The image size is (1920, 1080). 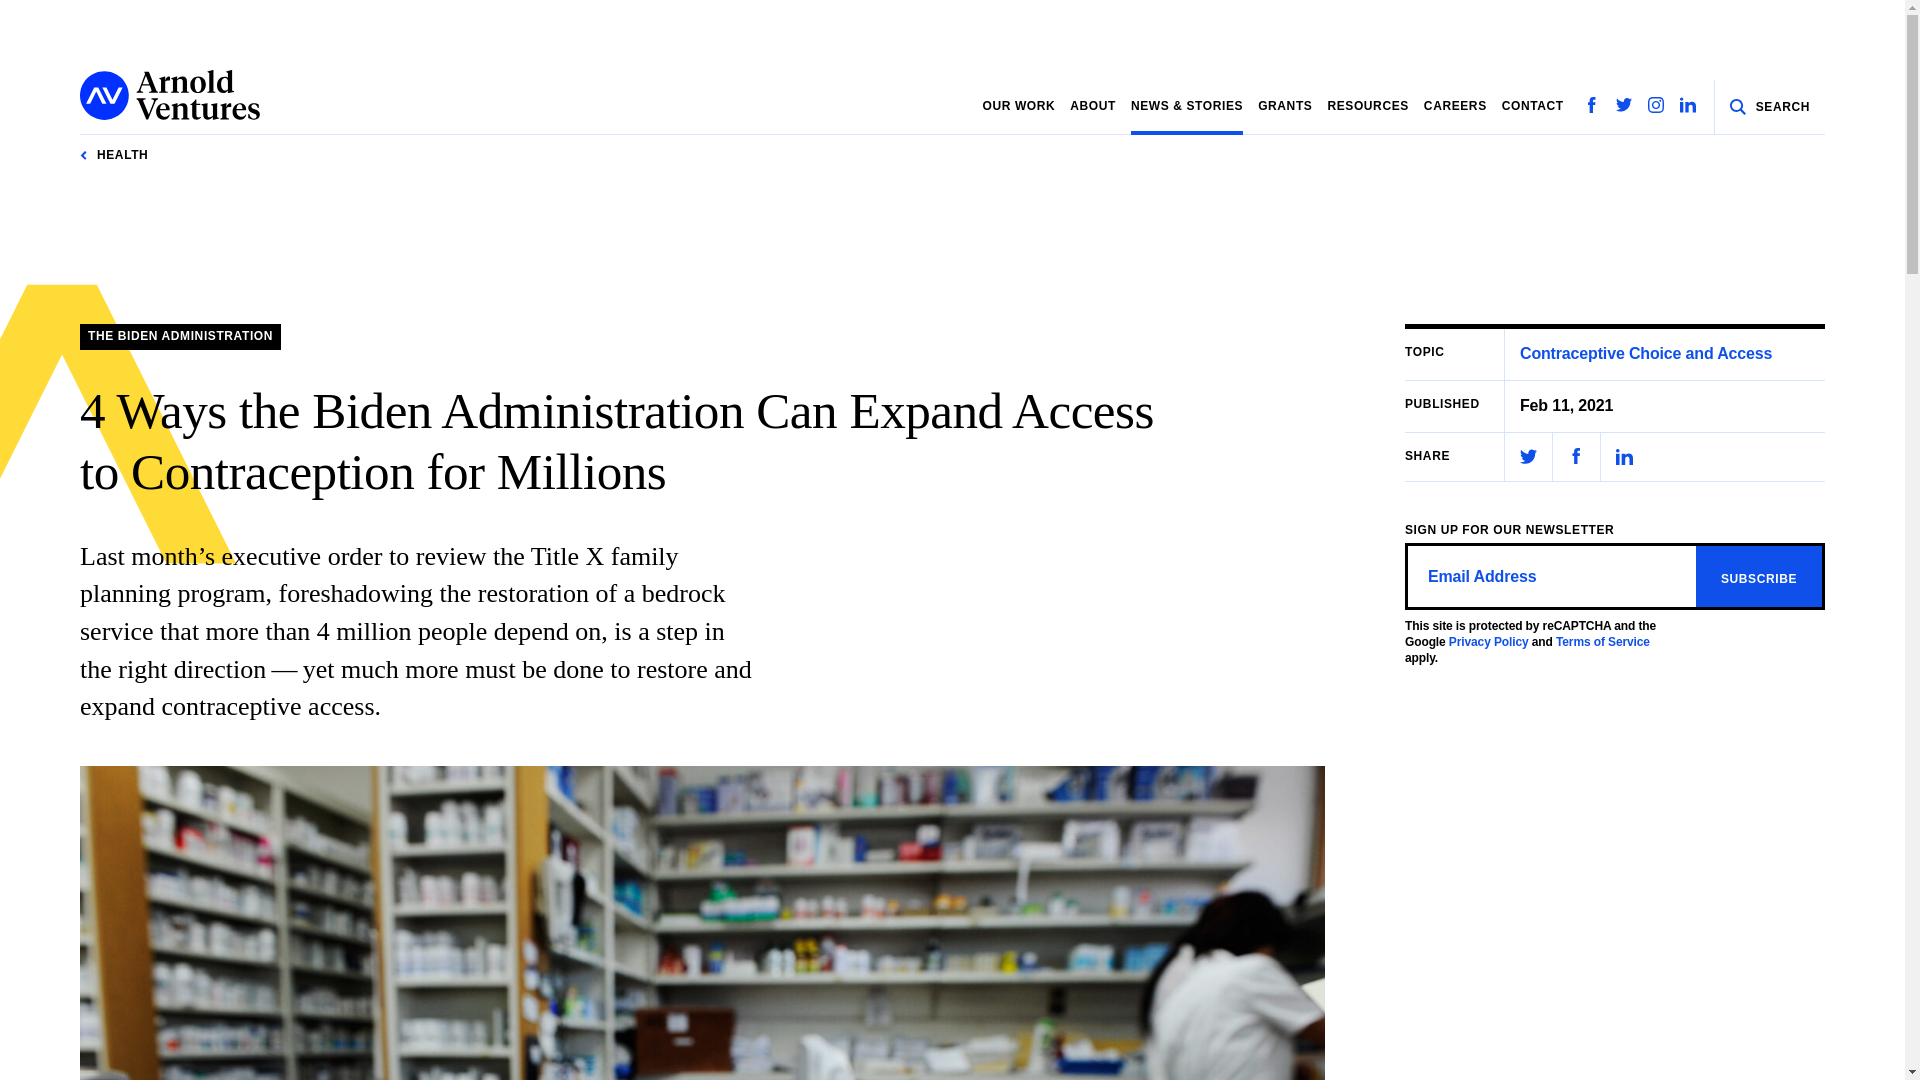 I want to click on CONTACT, so click(x=1532, y=106).